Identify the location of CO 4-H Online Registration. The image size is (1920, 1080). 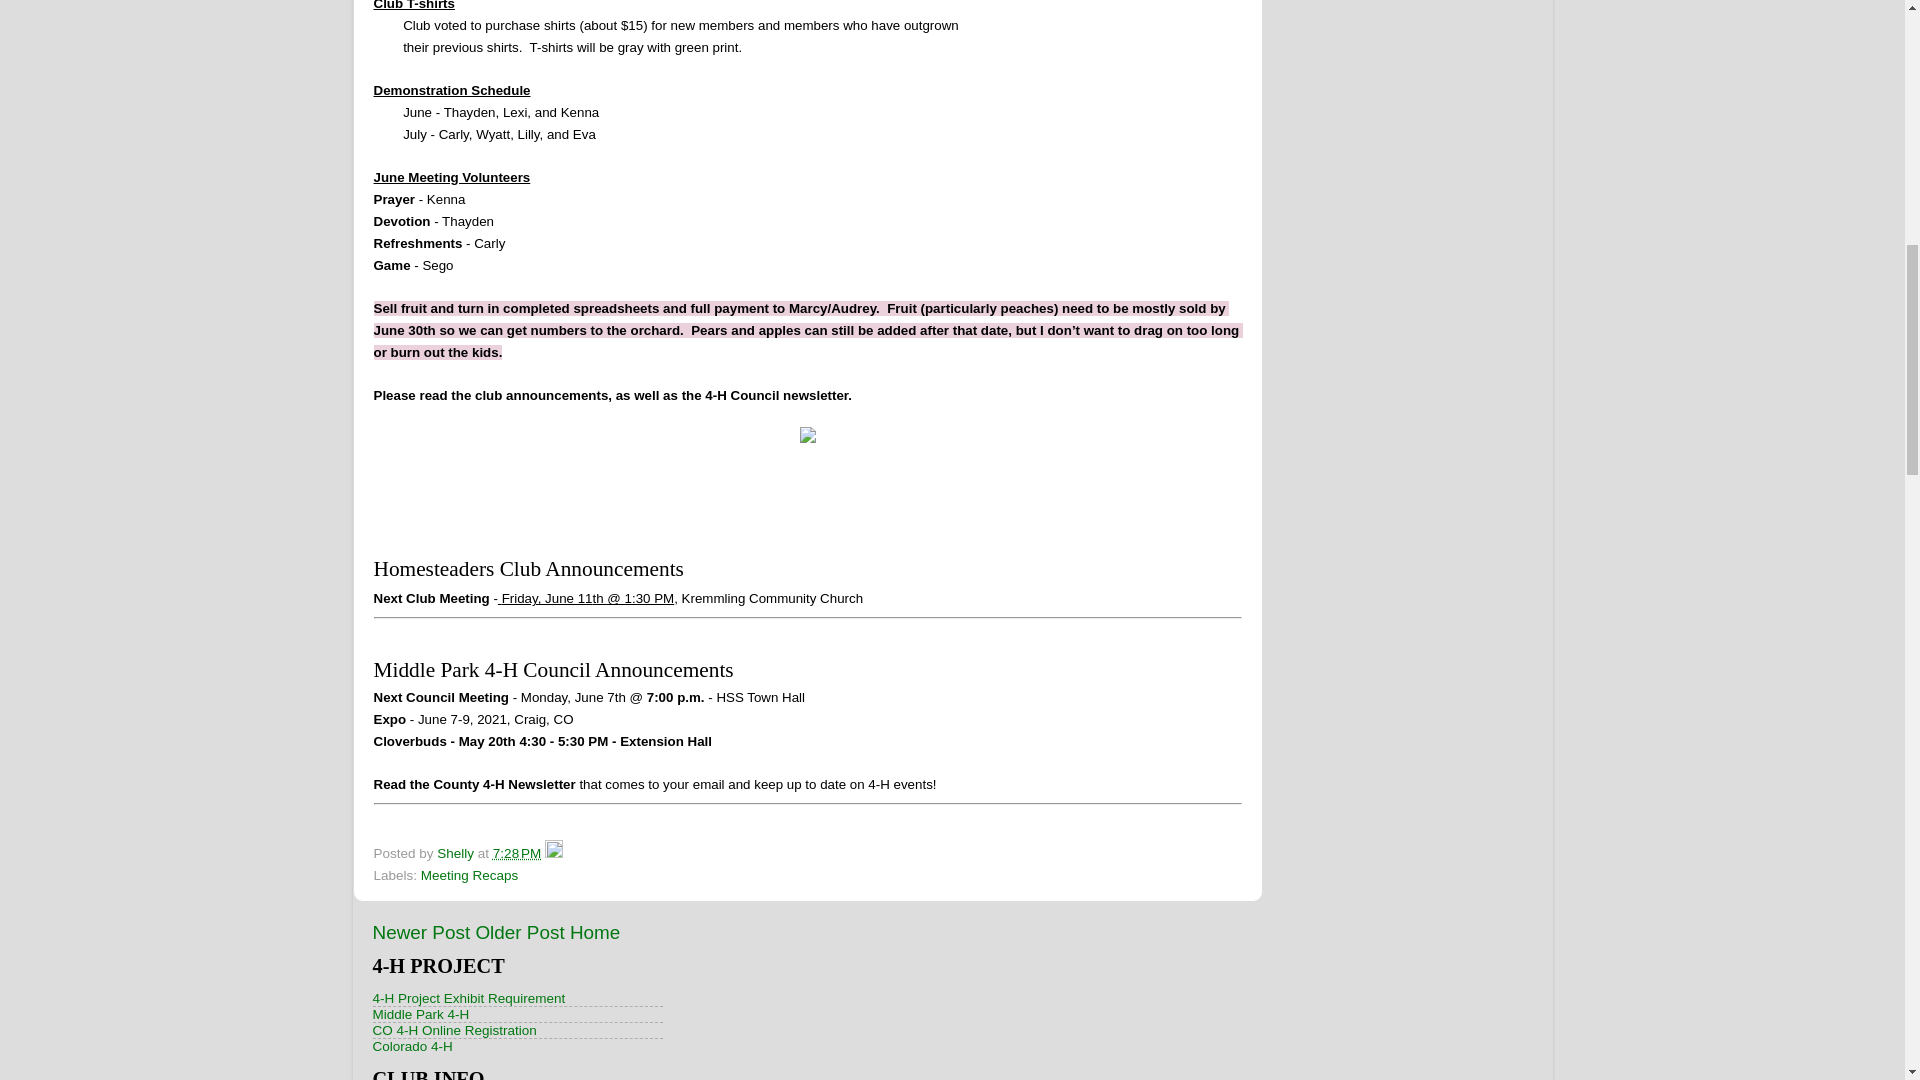
(454, 1030).